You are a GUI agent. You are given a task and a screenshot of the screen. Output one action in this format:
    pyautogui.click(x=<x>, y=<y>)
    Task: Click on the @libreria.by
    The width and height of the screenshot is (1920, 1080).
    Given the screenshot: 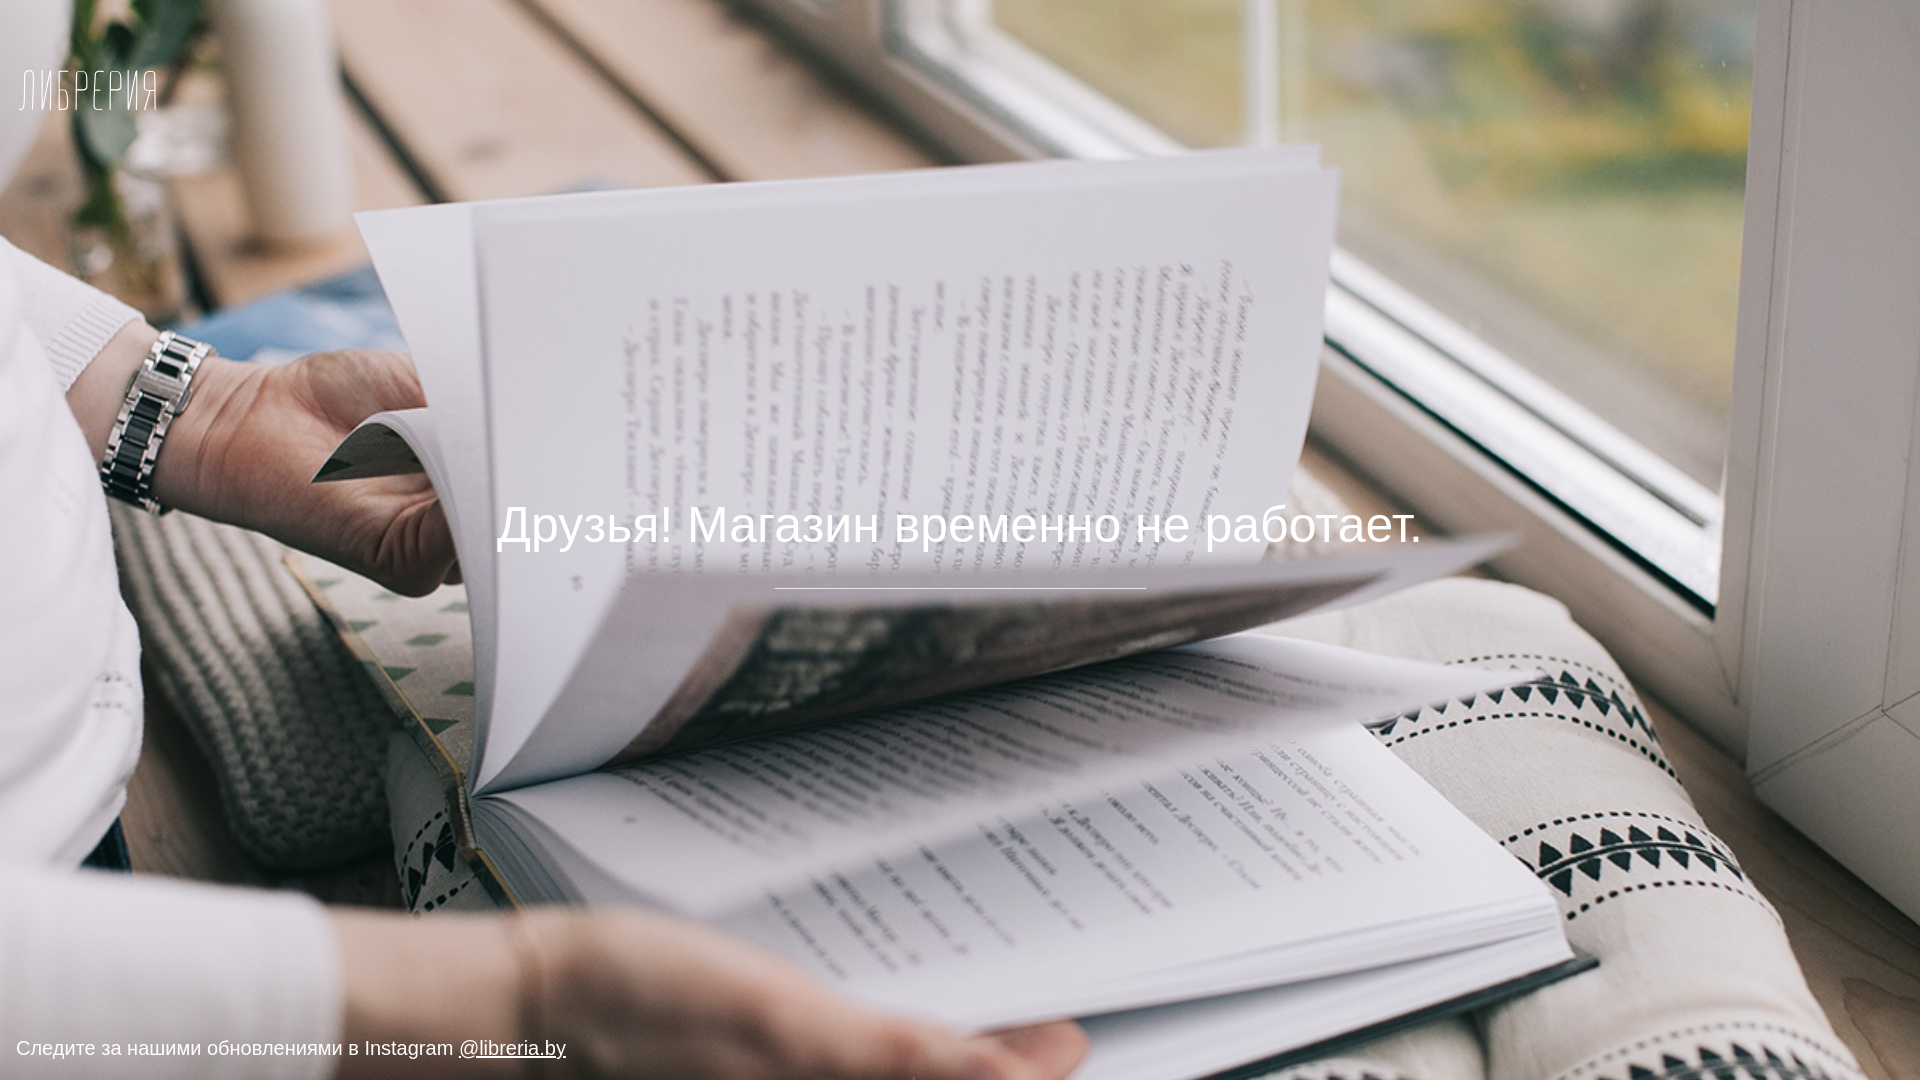 What is the action you would take?
    pyautogui.click(x=512, y=1048)
    